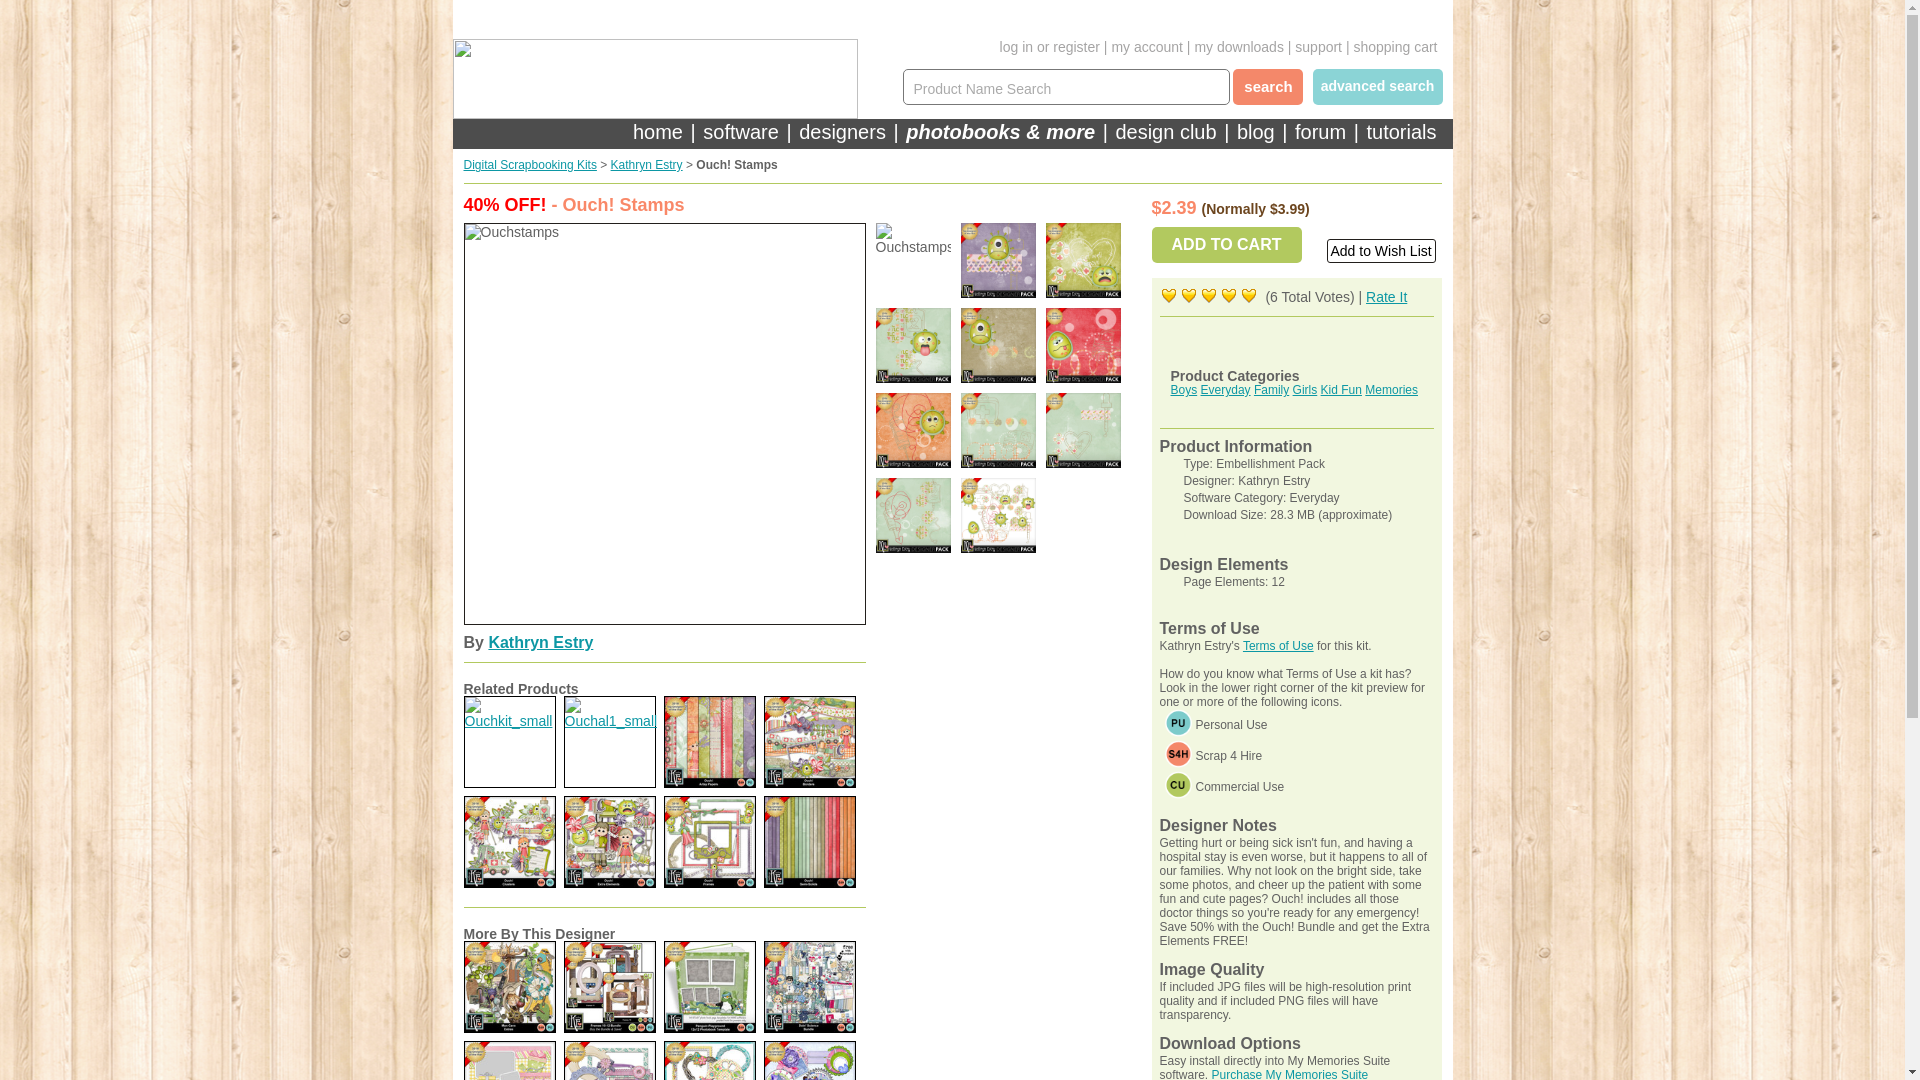 The width and height of the screenshot is (1920, 1080). What do you see at coordinates (1239, 46) in the screenshot?
I see `my downloads` at bounding box center [1239, 46].